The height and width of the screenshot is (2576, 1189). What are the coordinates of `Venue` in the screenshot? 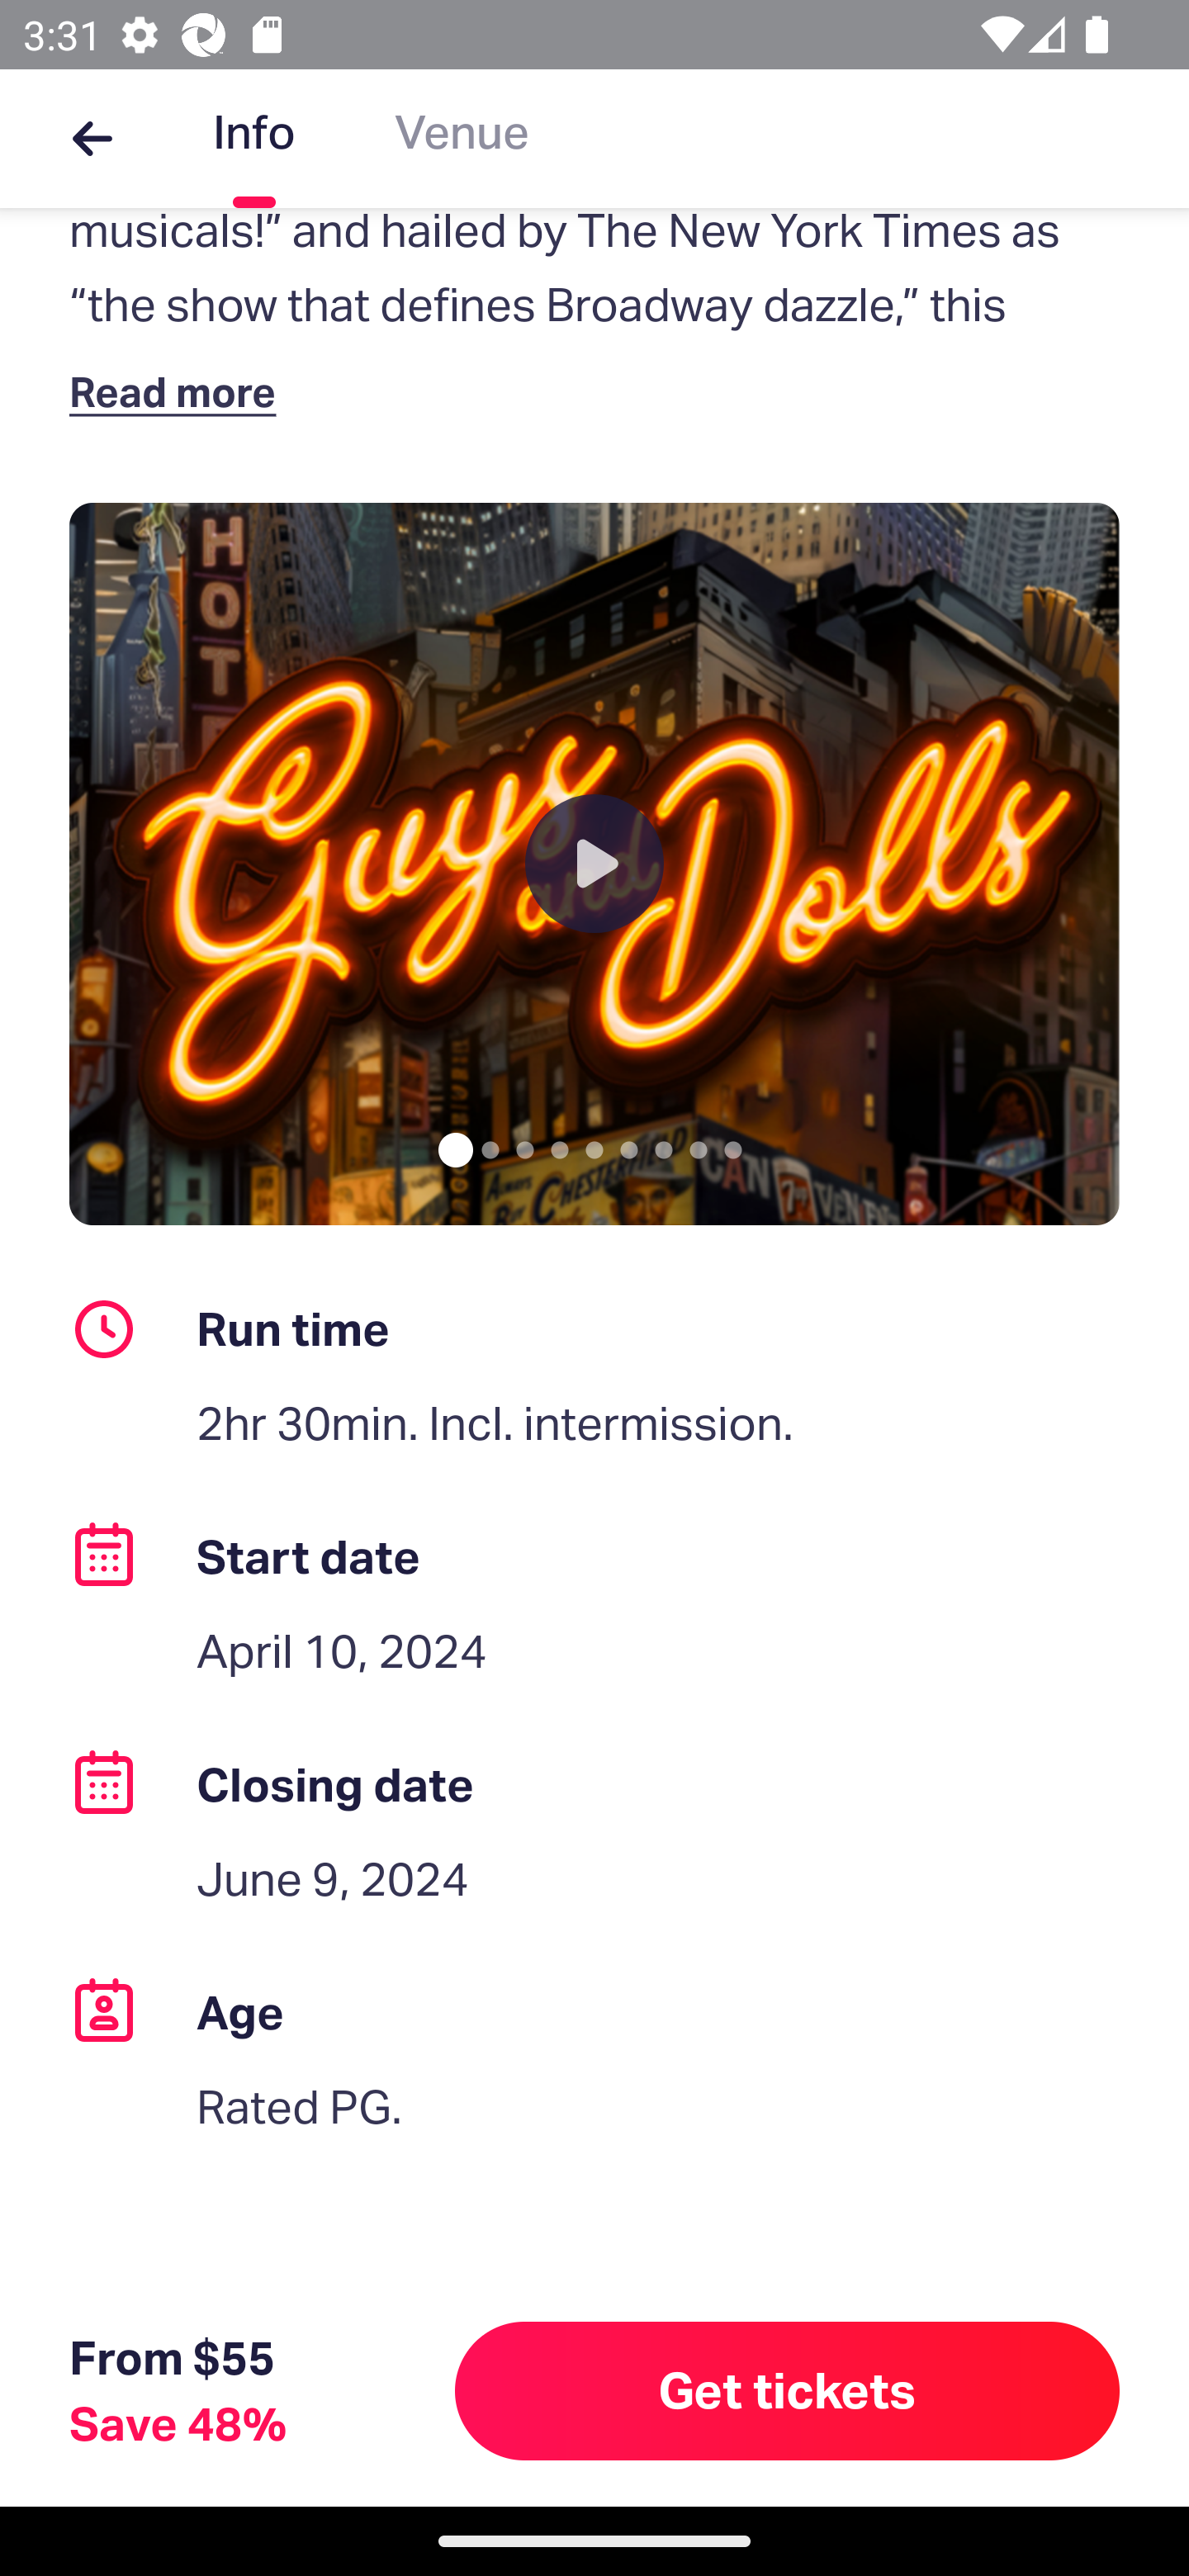 It's located at (462, 139).